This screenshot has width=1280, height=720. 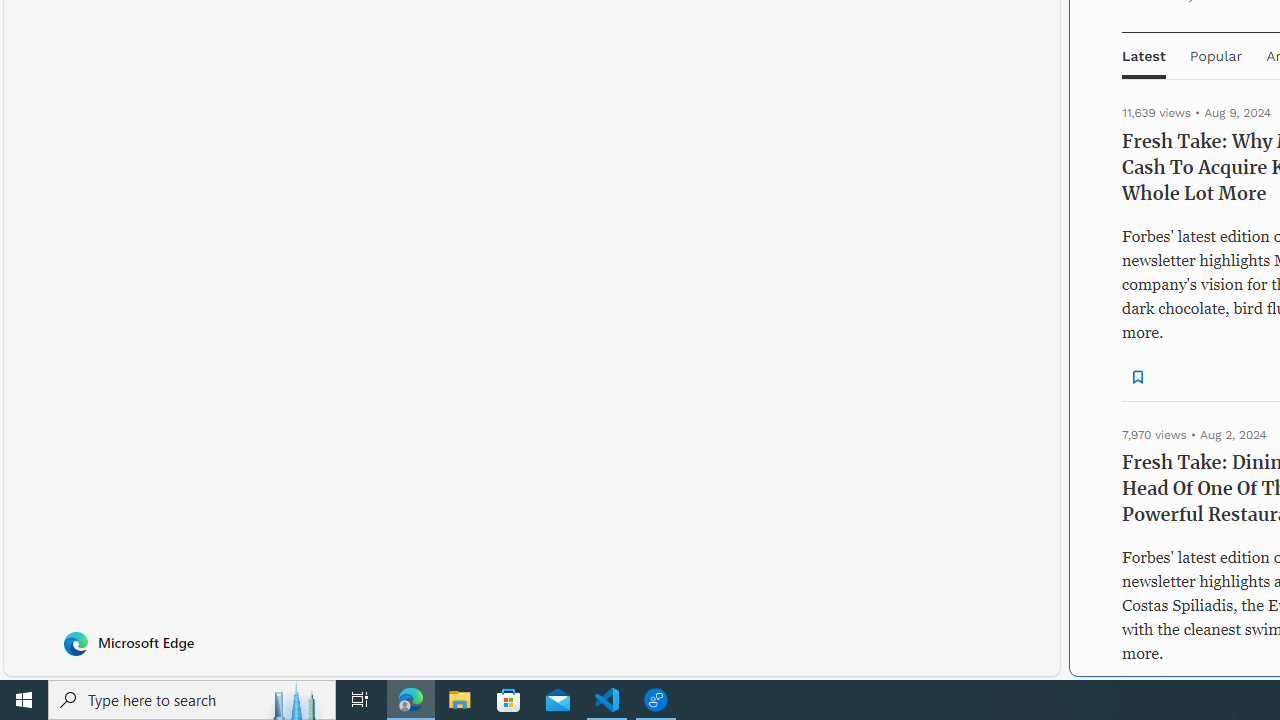 I want to click on Popular, so click(x=1216, y=56).